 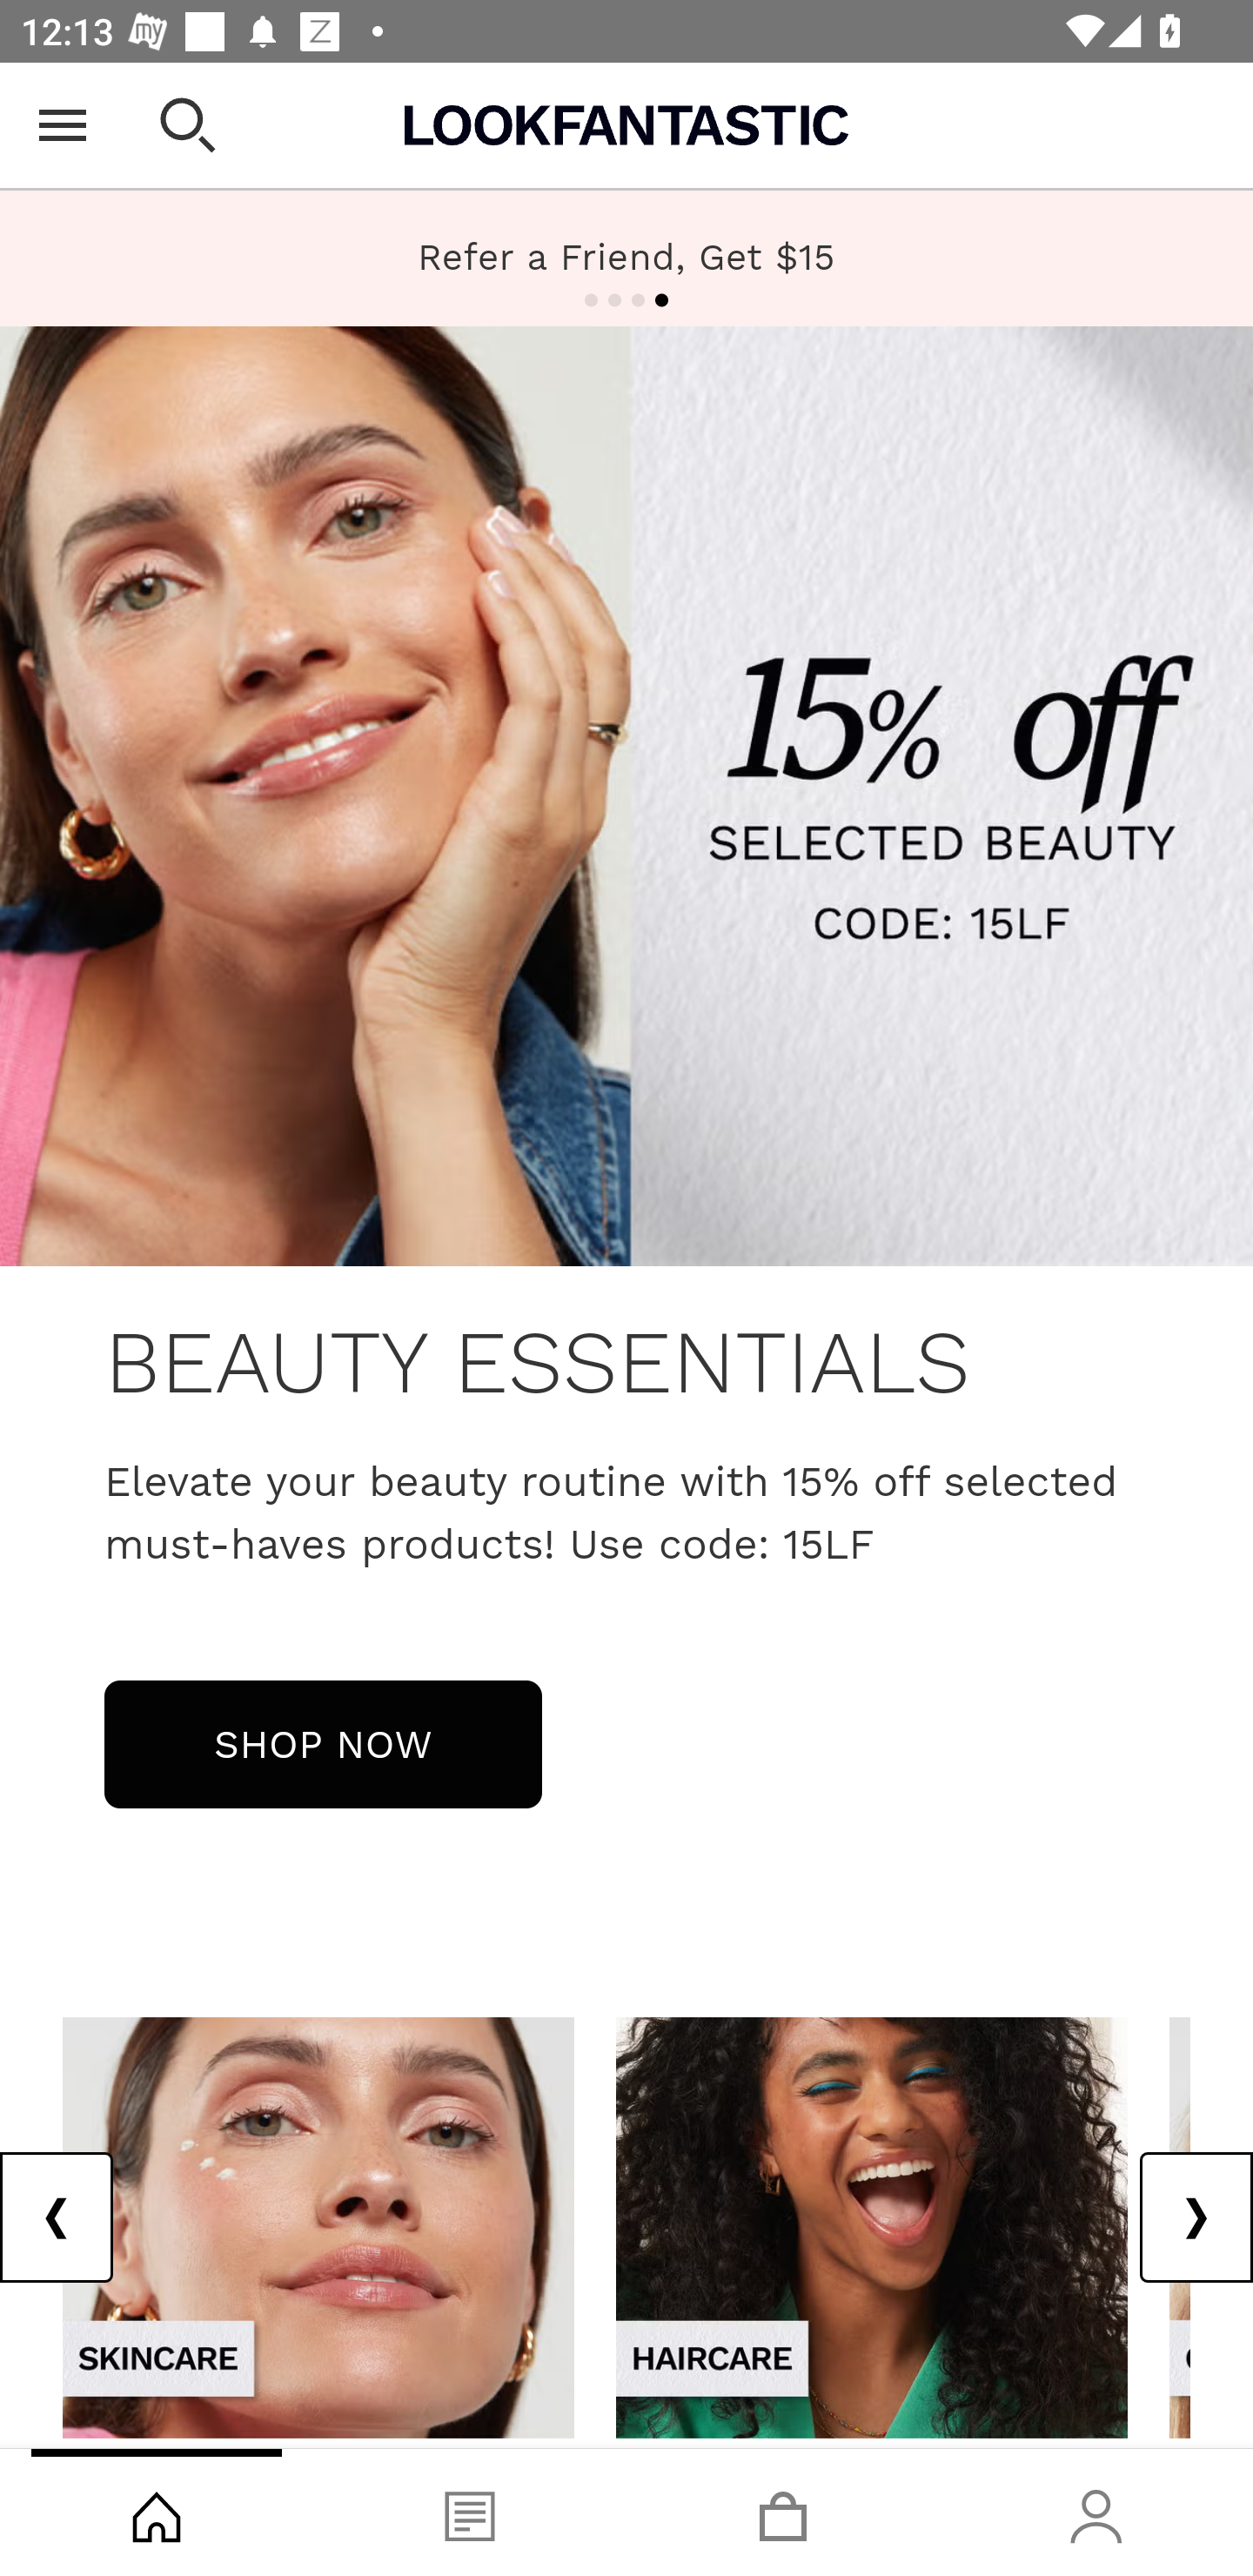 What do you see at coordinates (872, 2226) in the screenshot?
I see `view-all` at bounding box center [872, 2226].